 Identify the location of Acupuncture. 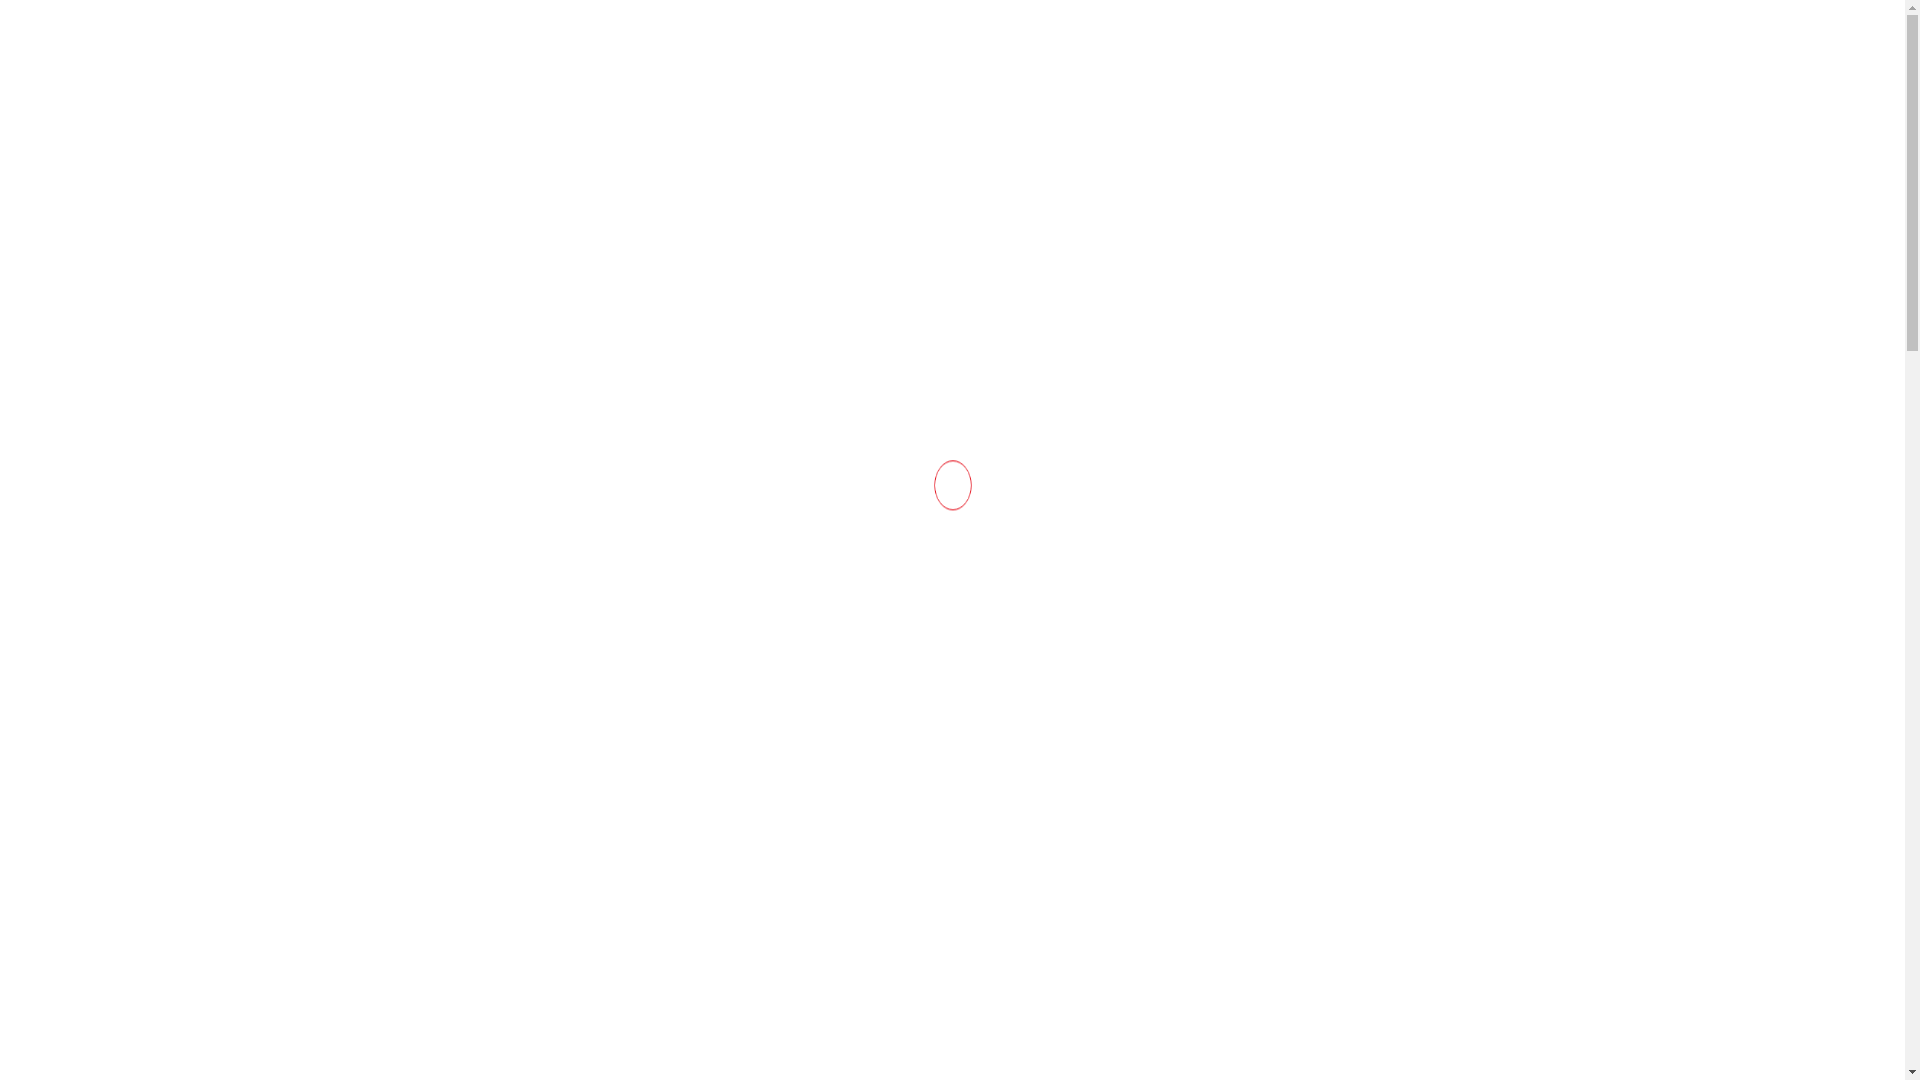
(1223, 868).